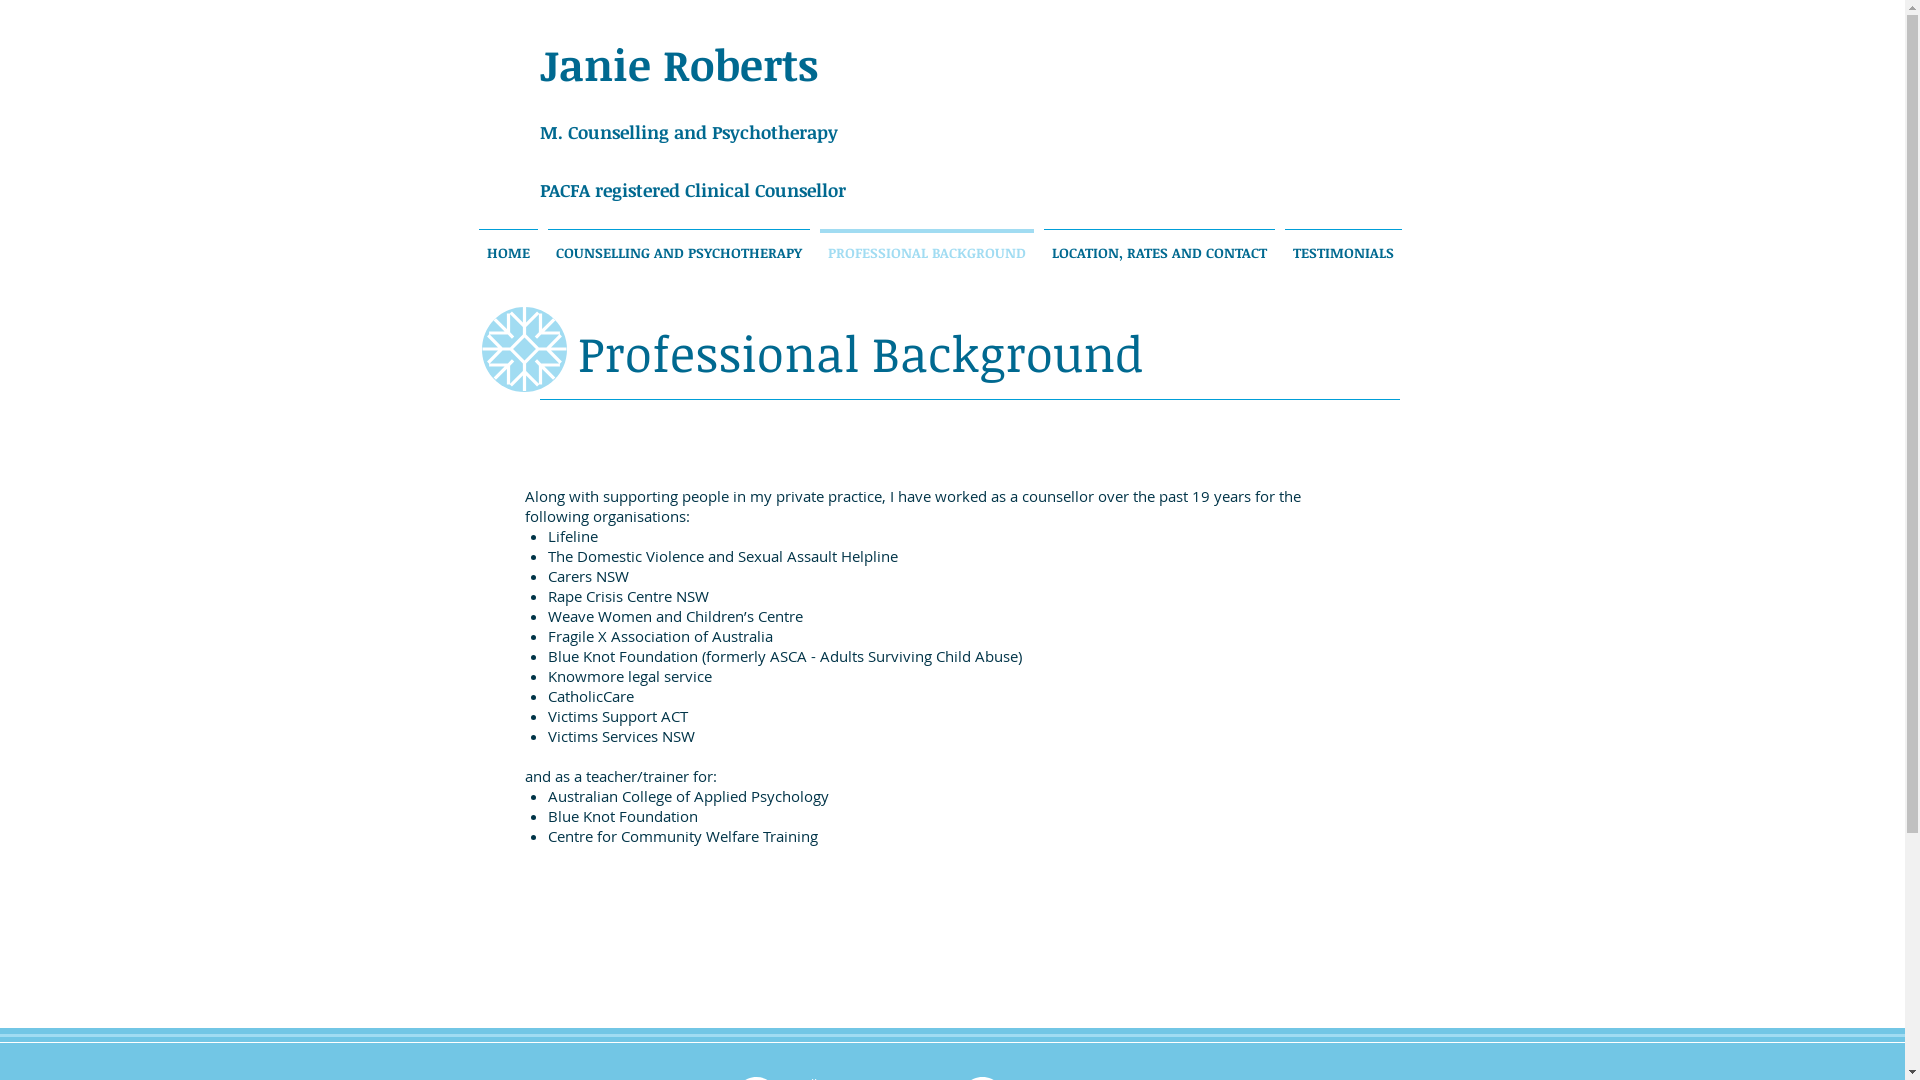 Image resolution: width=1920 pixels, height=1080 pixels. I want to click on HOME, so click(508, 244).